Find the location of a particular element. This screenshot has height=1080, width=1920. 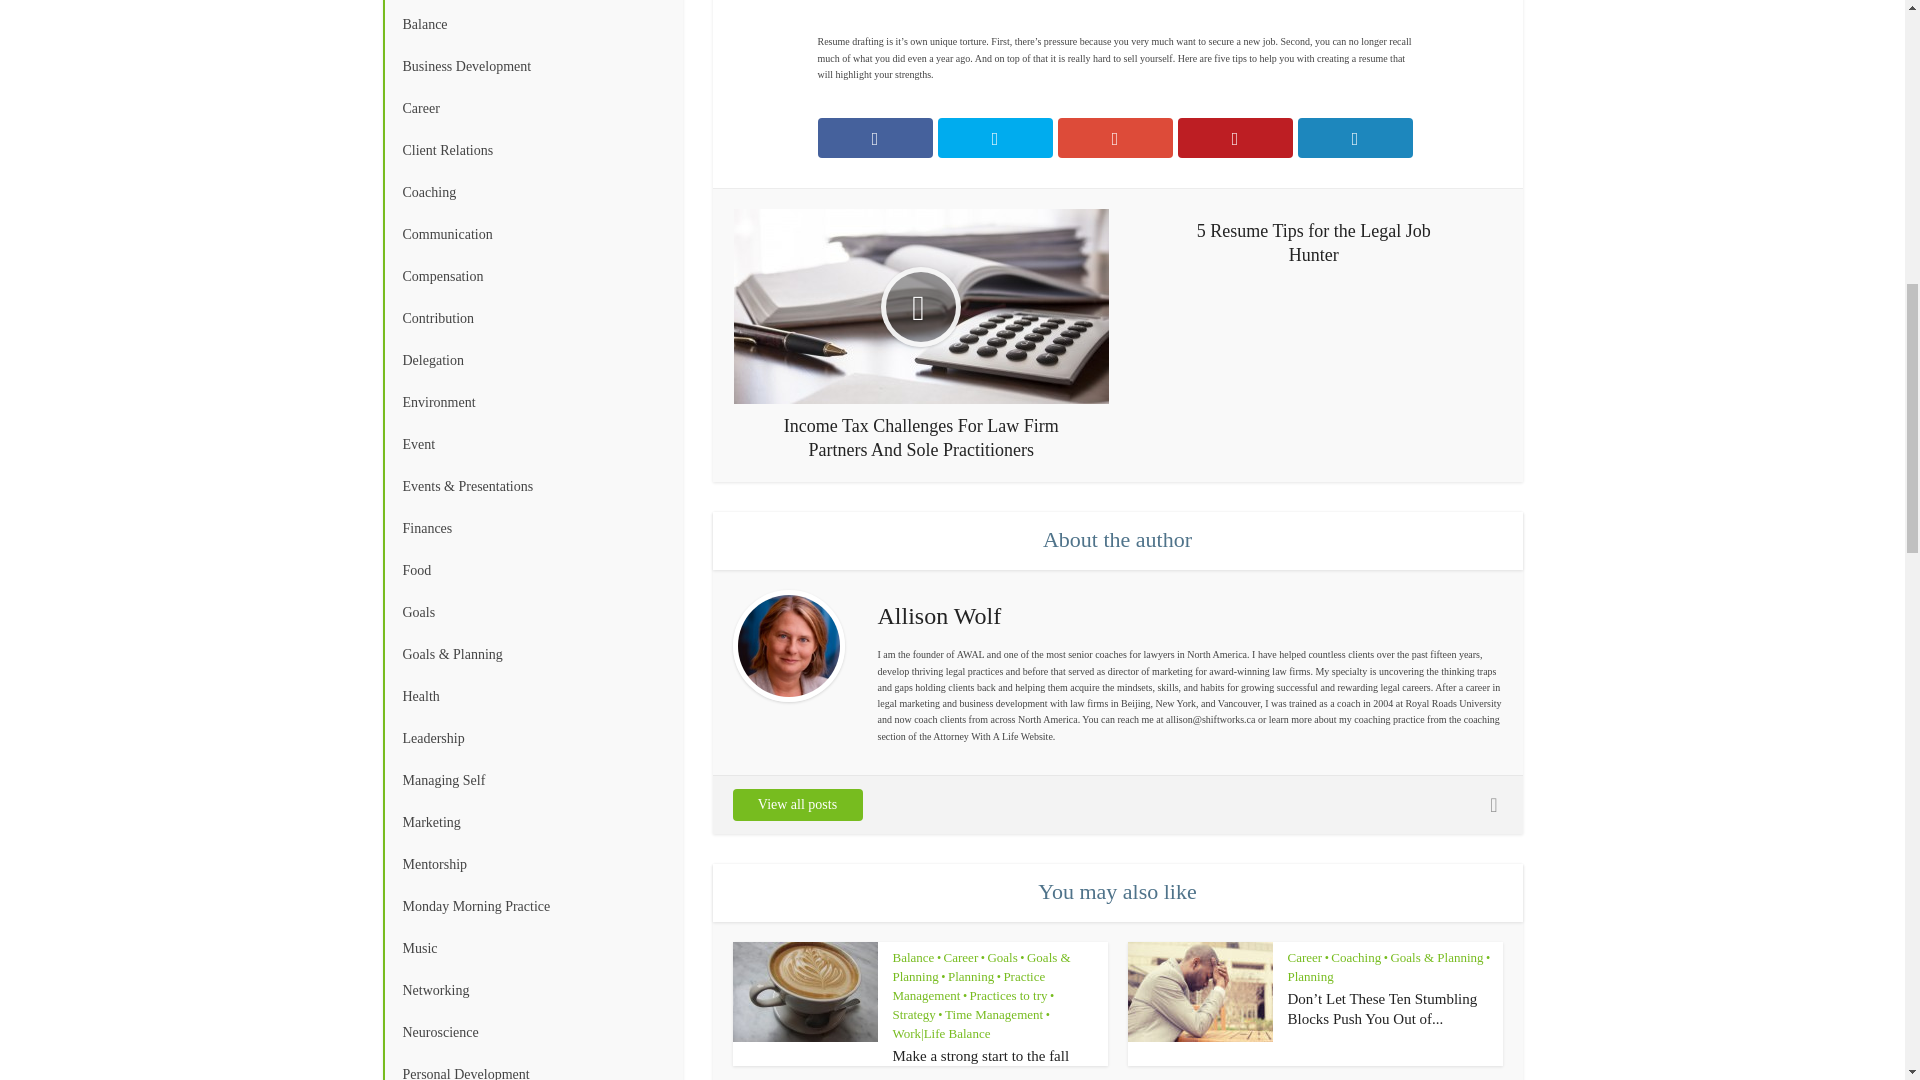

Page 1 is located at coordinates (1118, 58).